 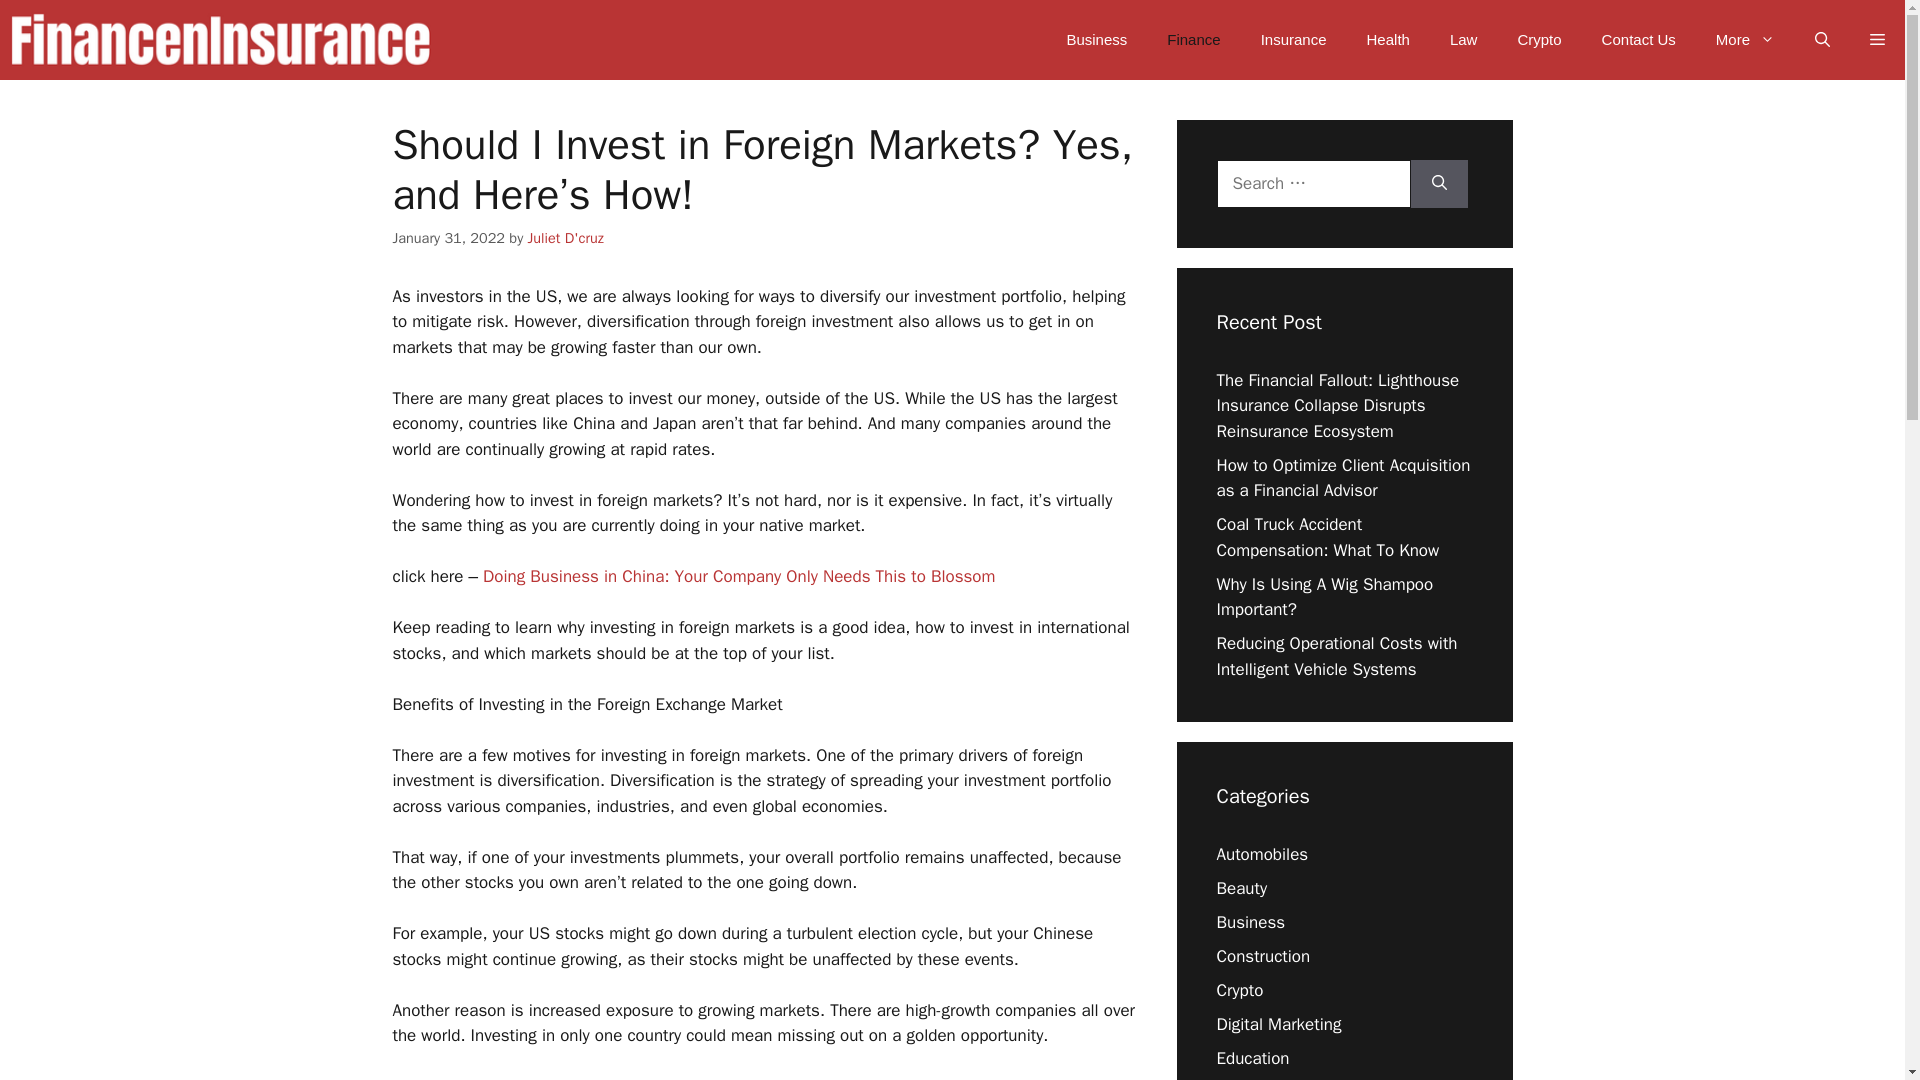 I want to click on Business, so click(x=1250, y=922).